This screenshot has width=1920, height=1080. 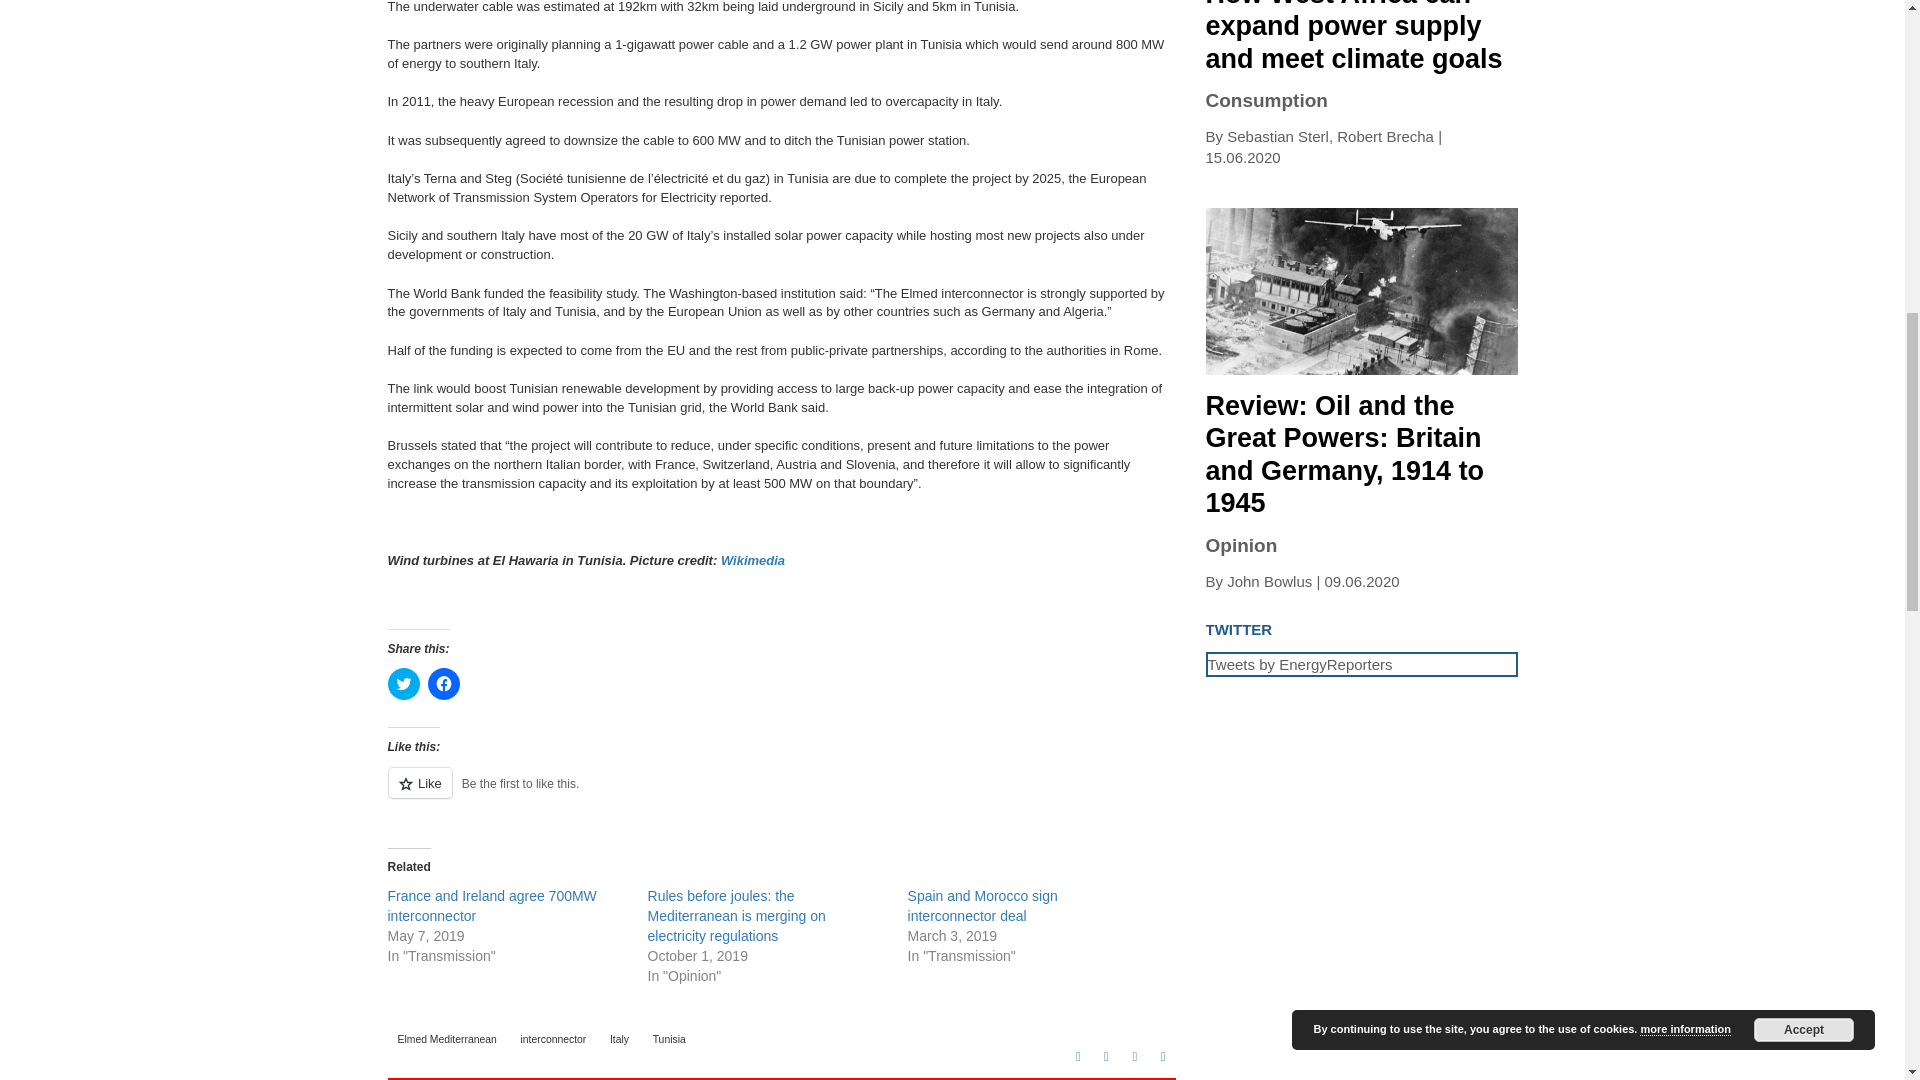 What do you see at coordinates (781, 794) in the screenshot?
I see `Like or Reblog` at bounding box center [781, 794].